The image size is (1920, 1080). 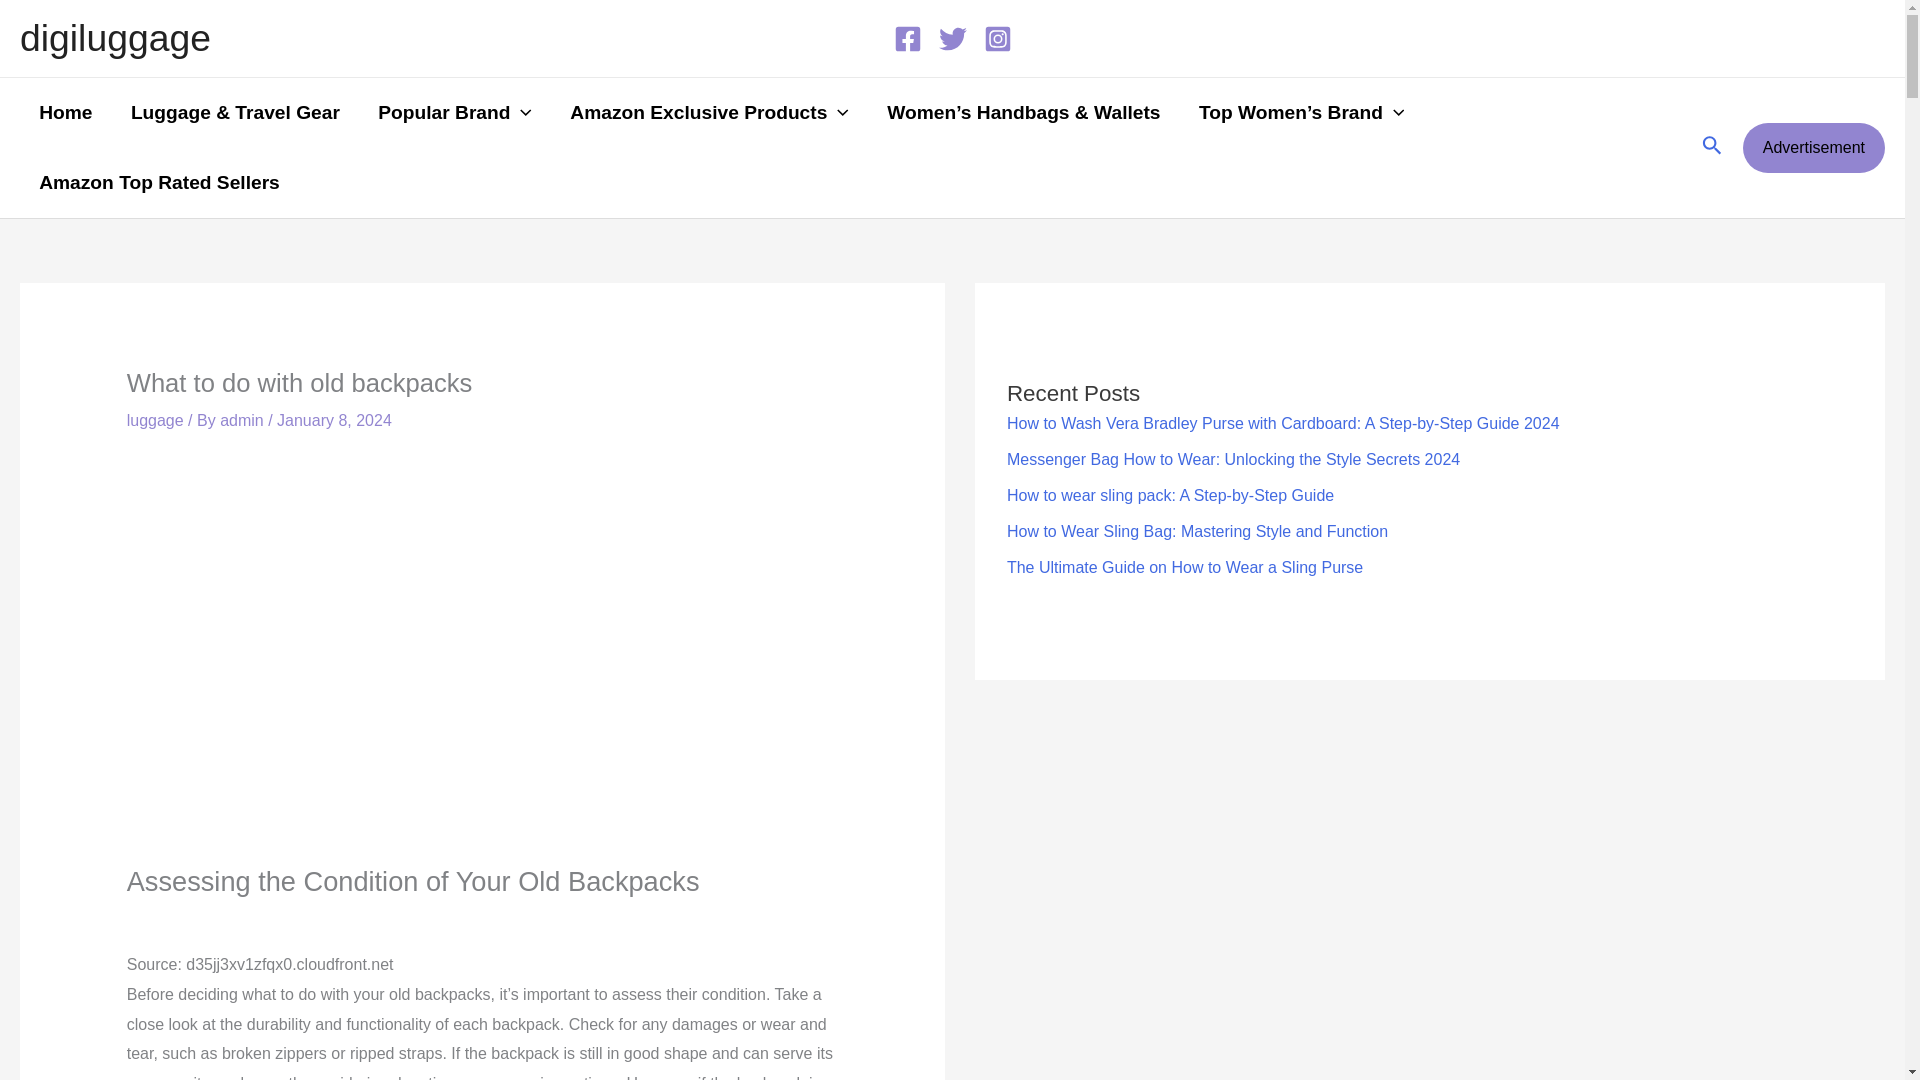 What do you see at coordinates (159, 182) in the screenshot?
I see `Amazon Top Rated Sellers` at bounding box center [159, 182].